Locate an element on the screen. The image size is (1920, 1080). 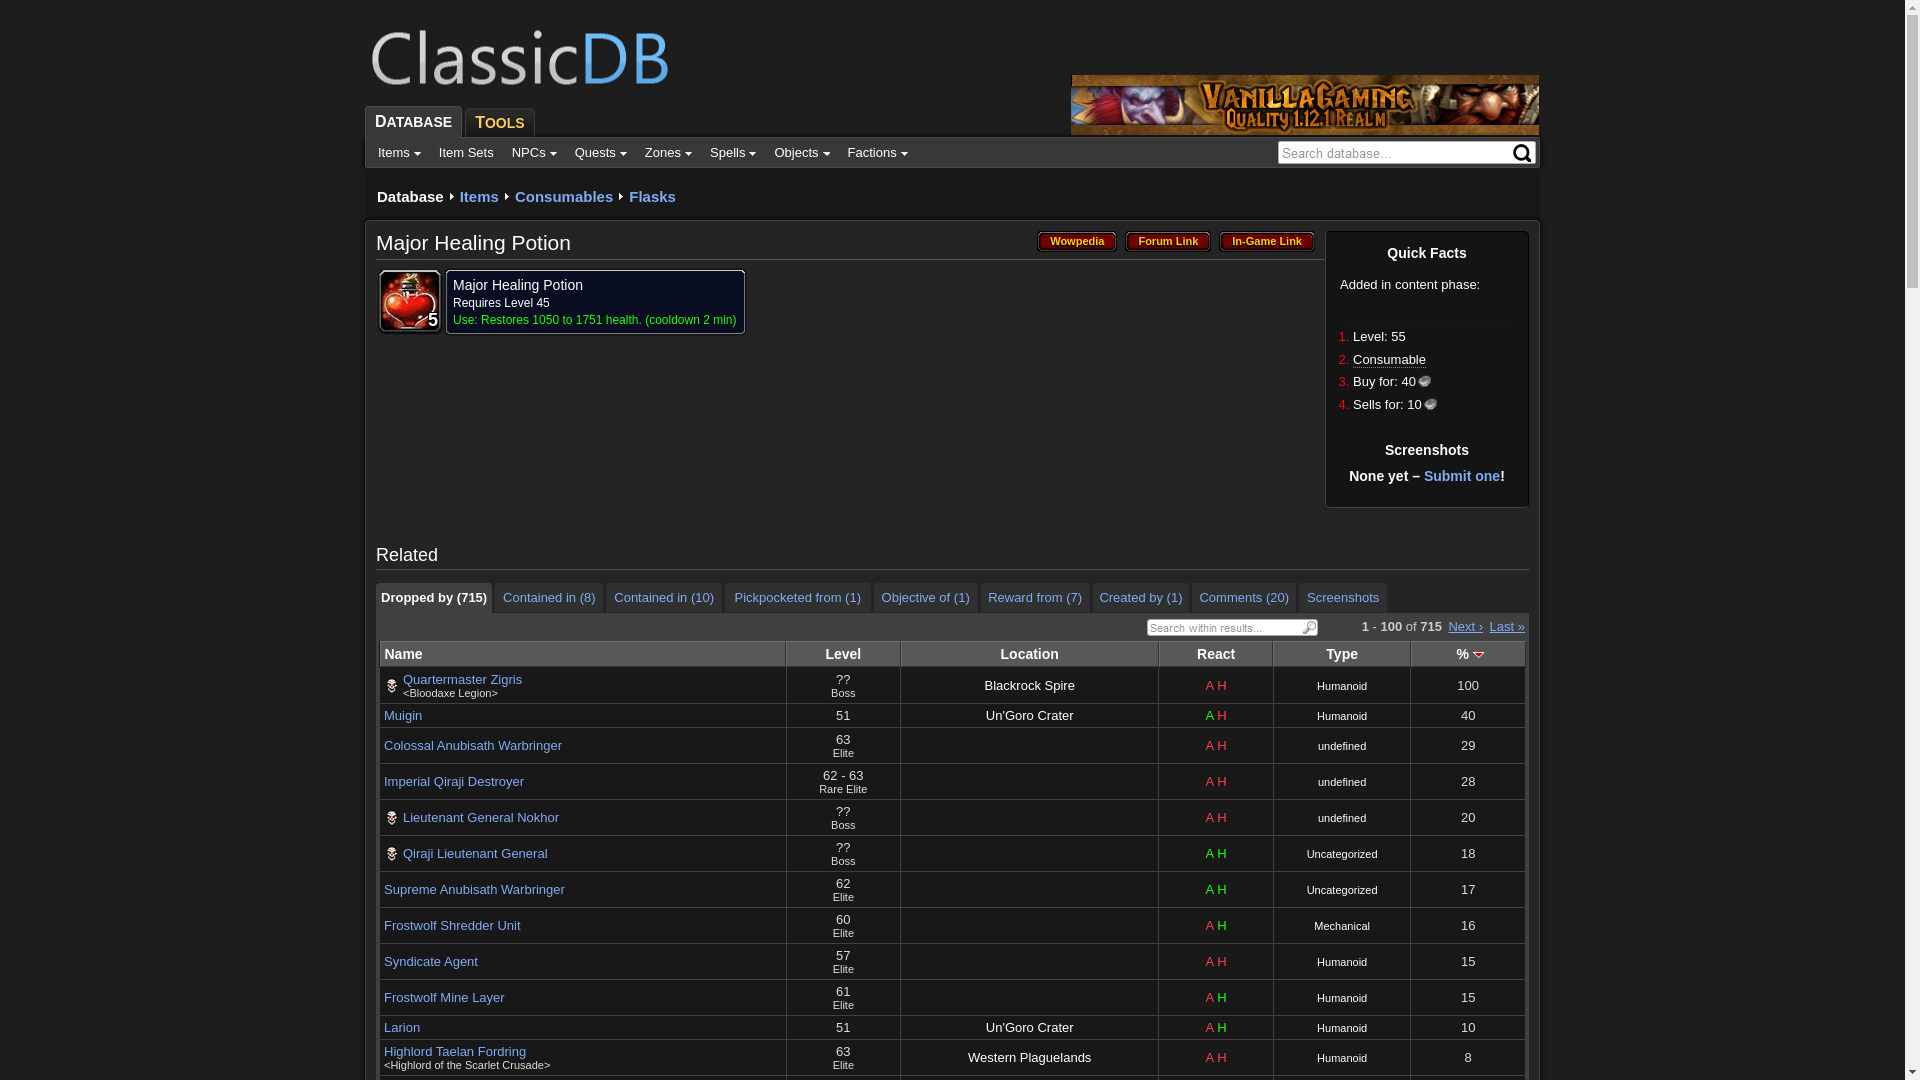
Items is located at coordinates (480, 196).